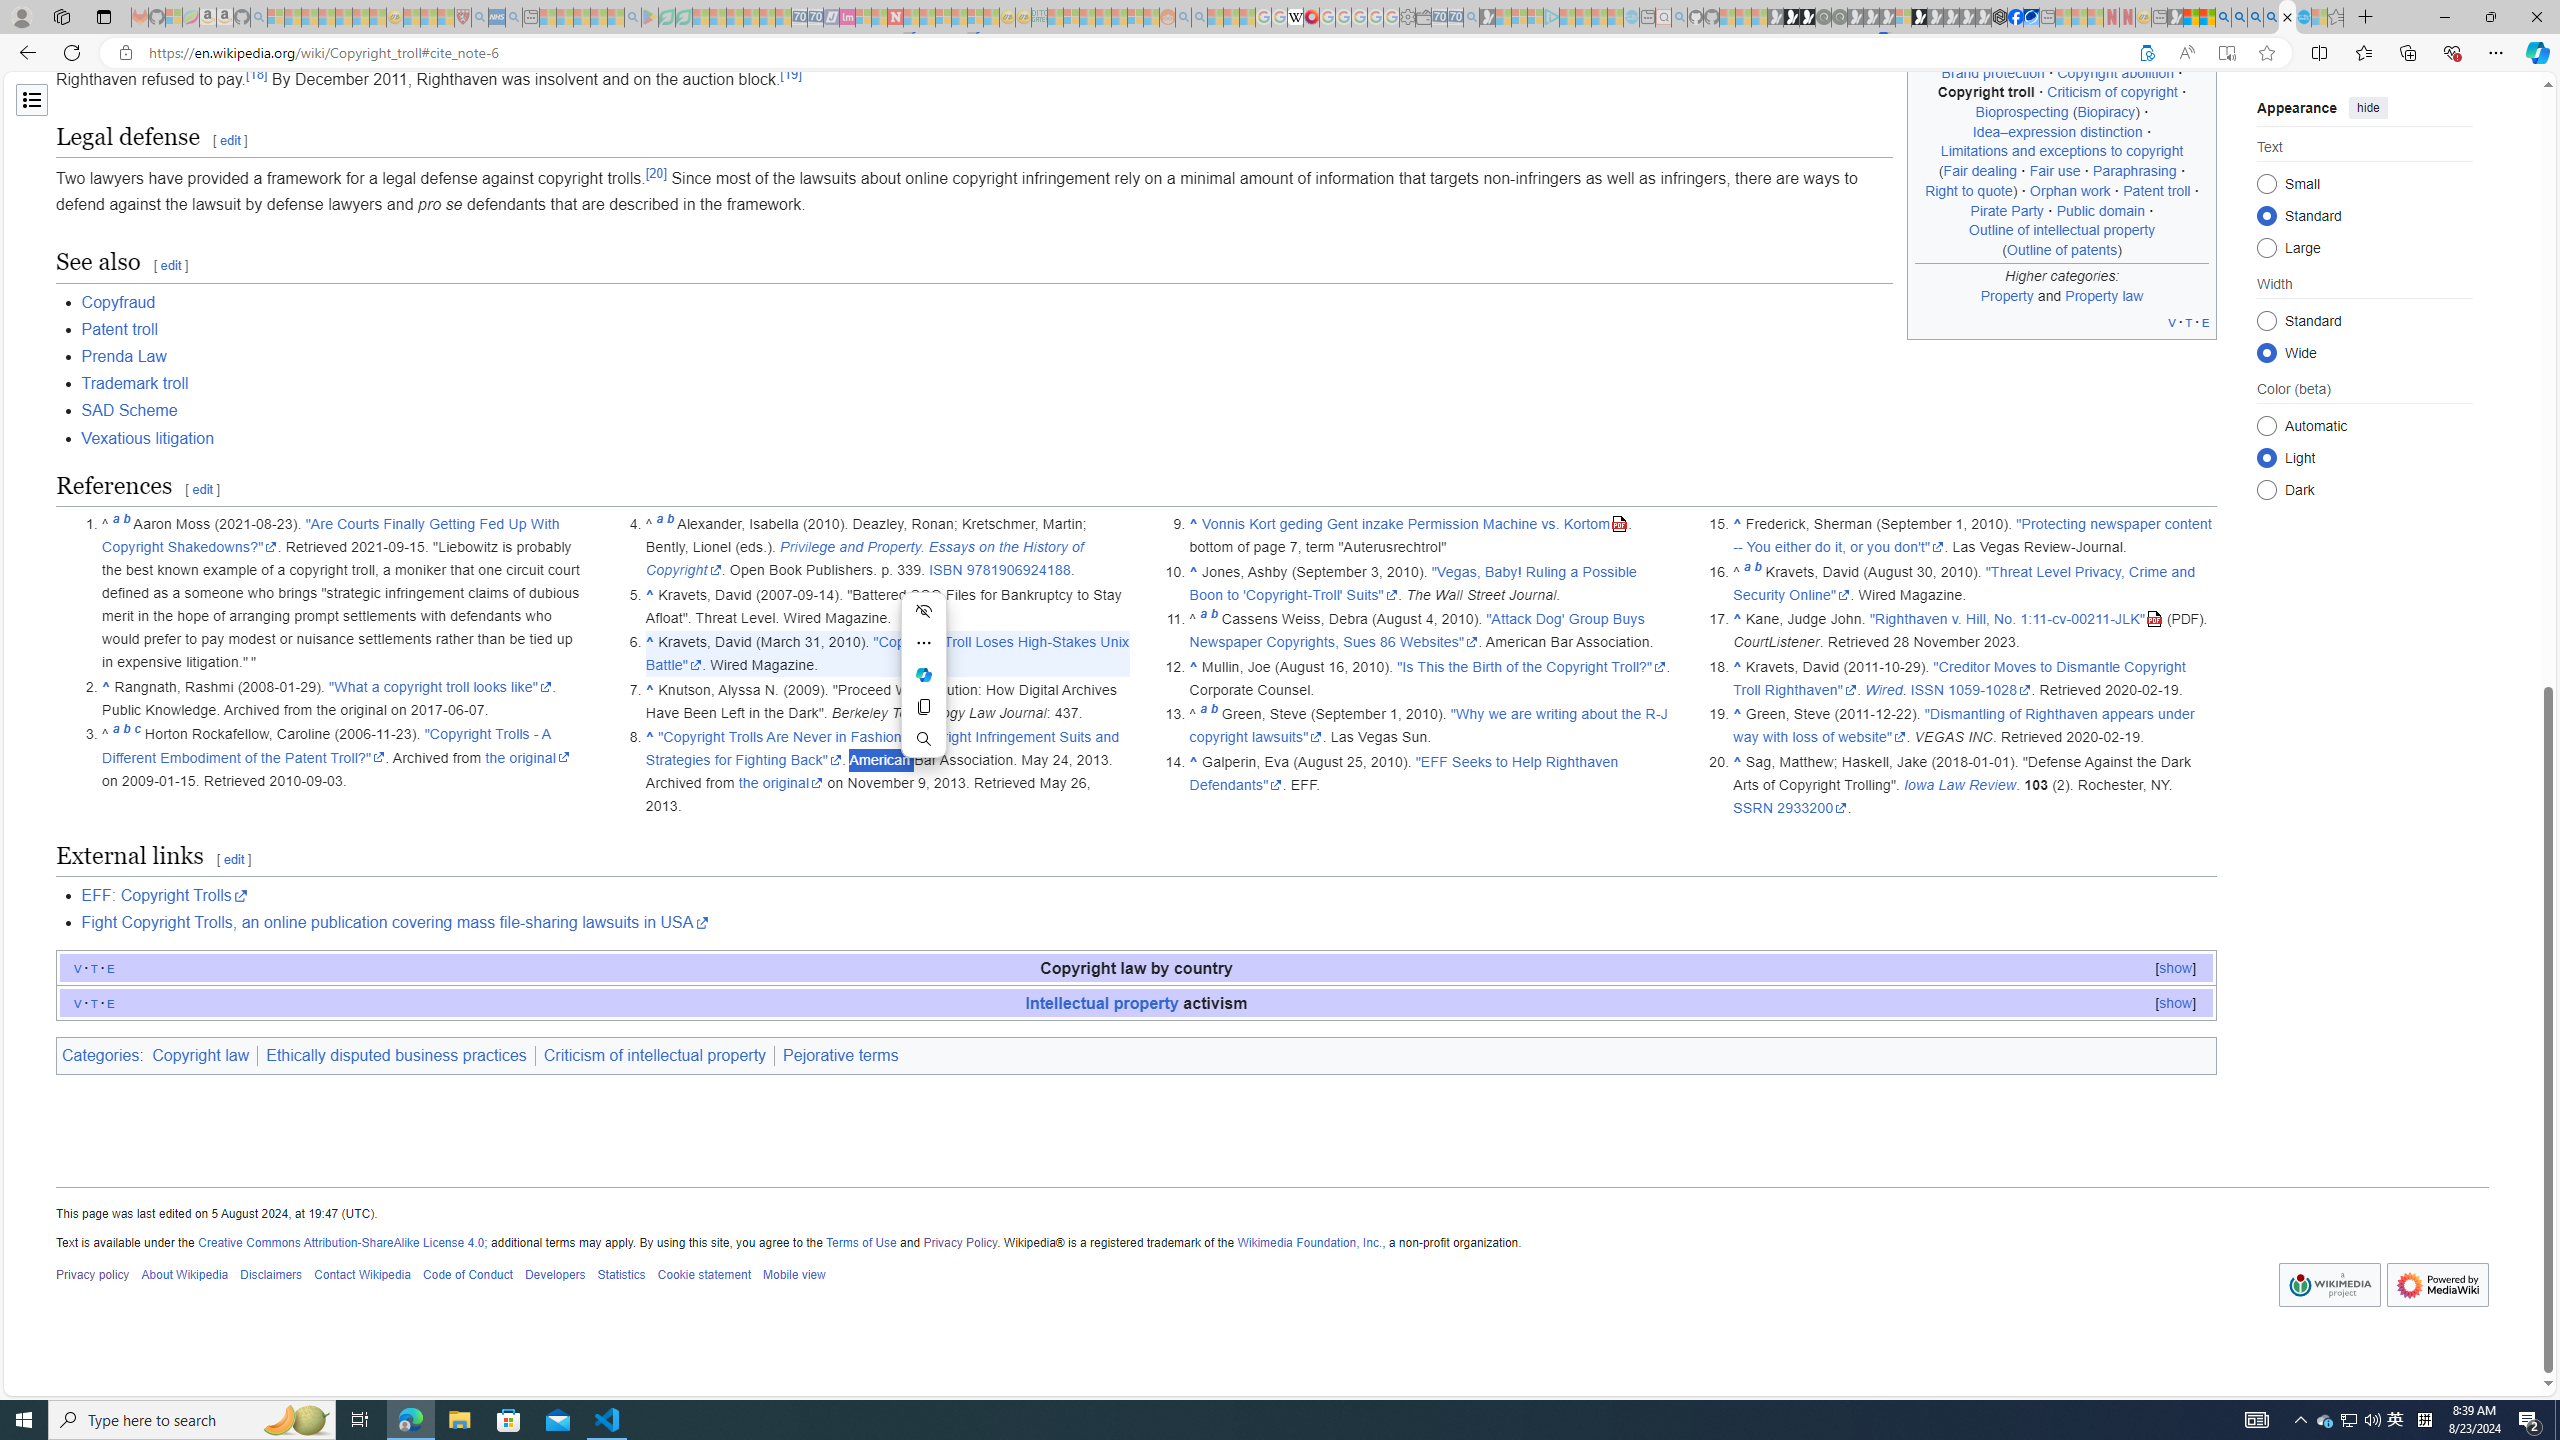  I want to click on t, so click(93, 1002).